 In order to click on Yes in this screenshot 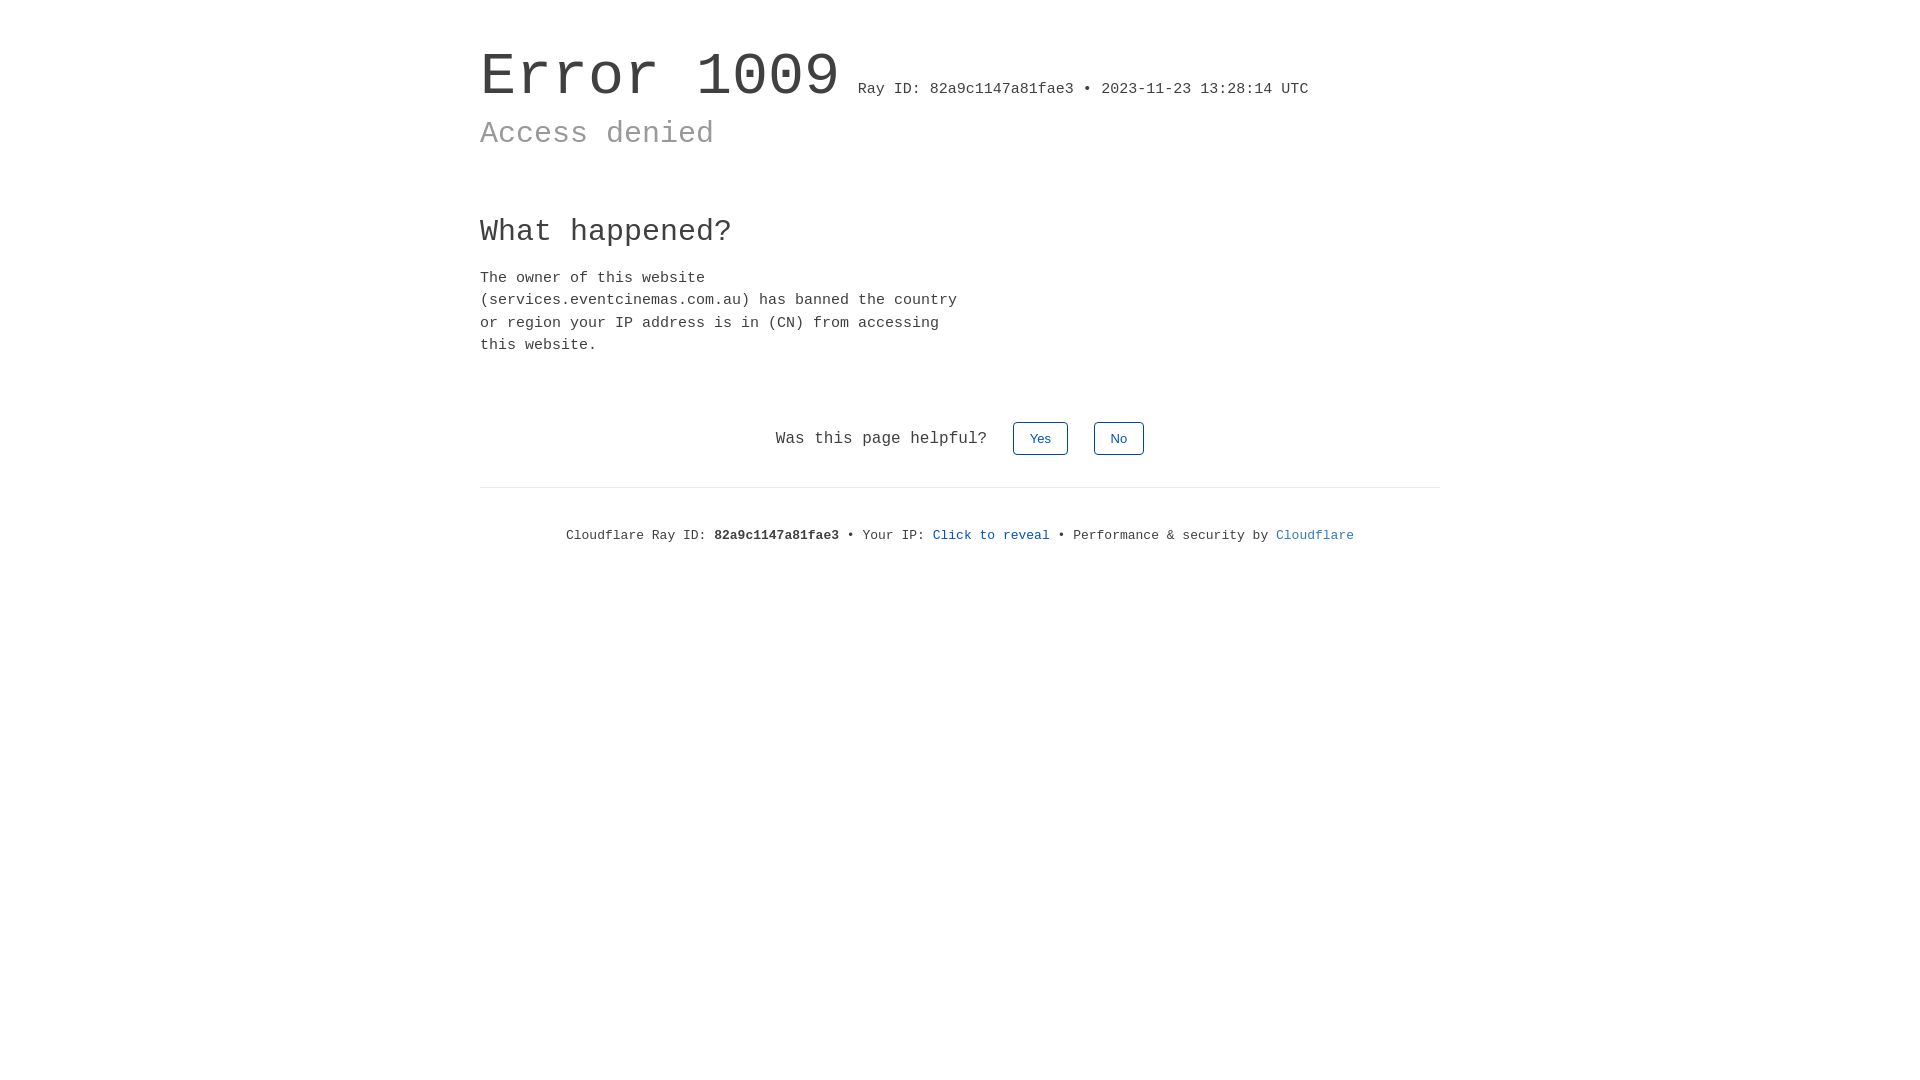, I will do `click(1040, 438)`.